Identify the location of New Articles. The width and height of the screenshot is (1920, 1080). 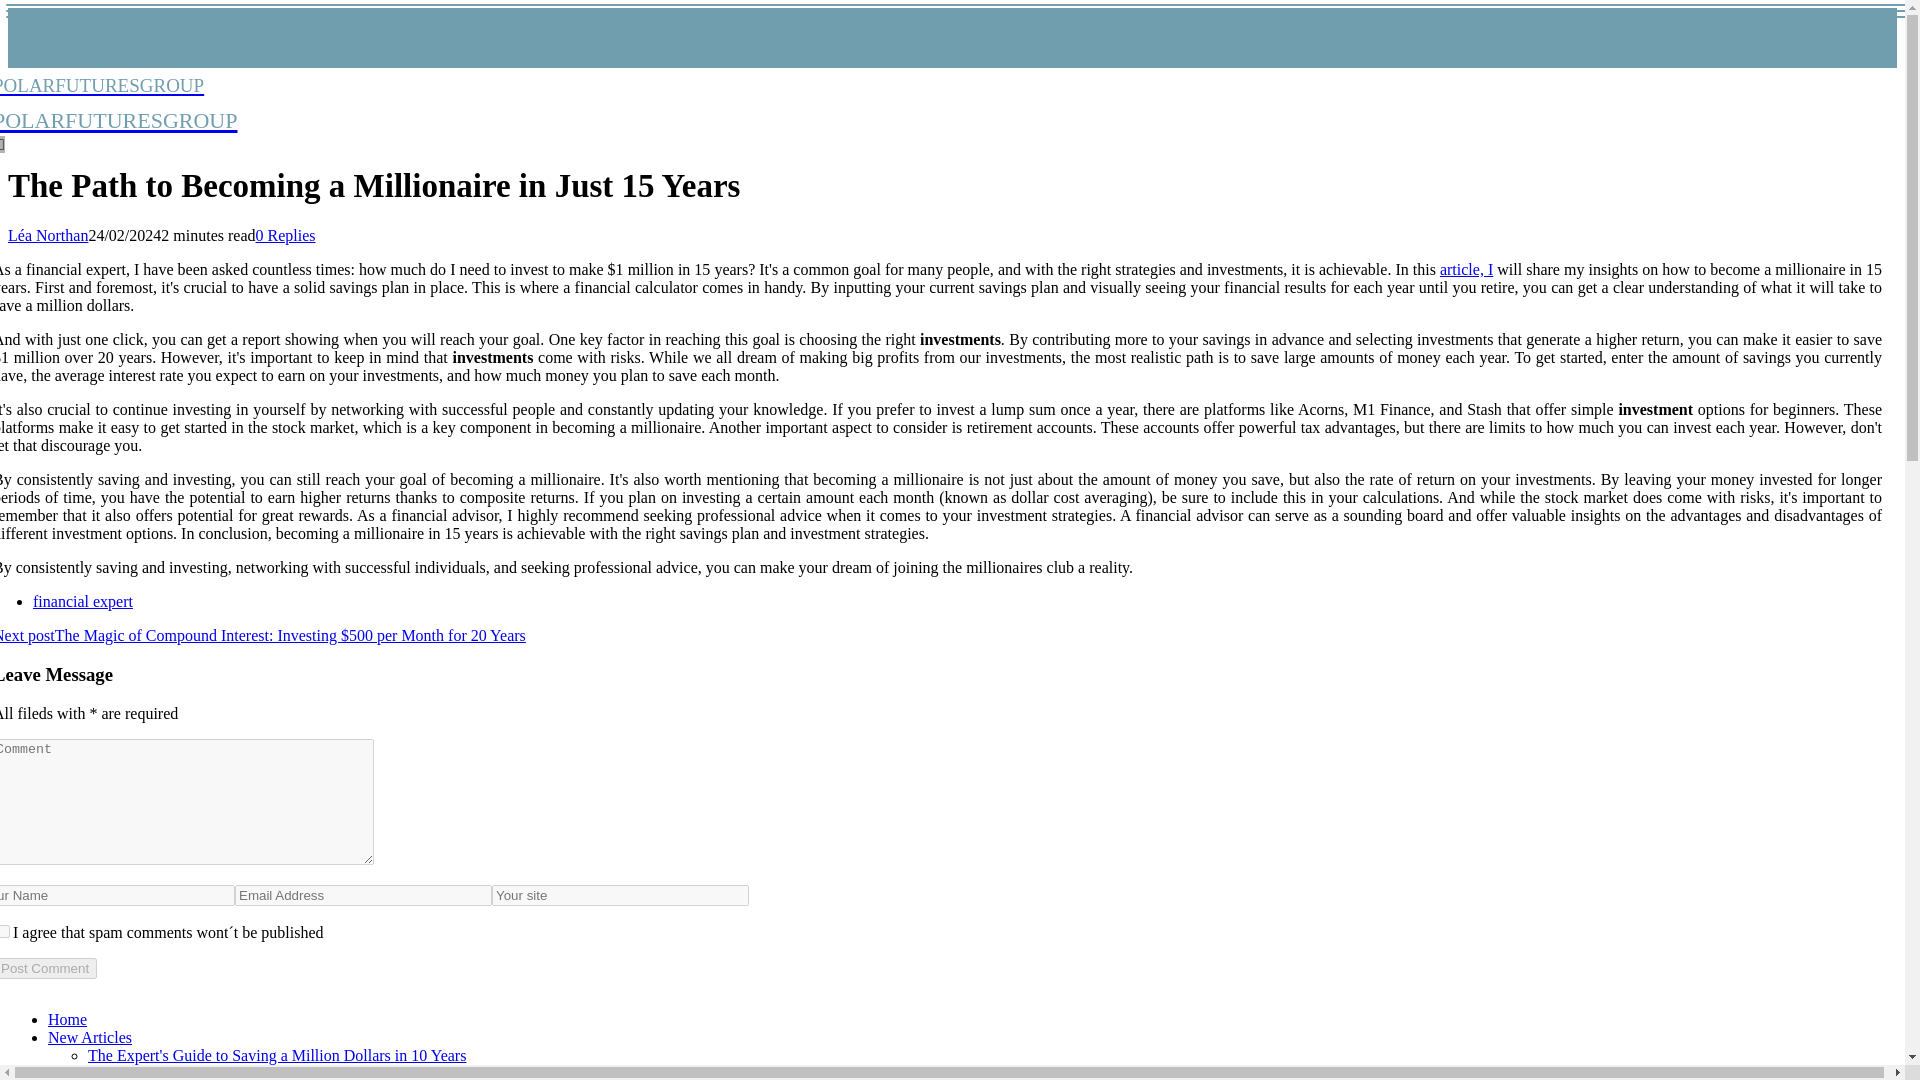
(1466, 269).